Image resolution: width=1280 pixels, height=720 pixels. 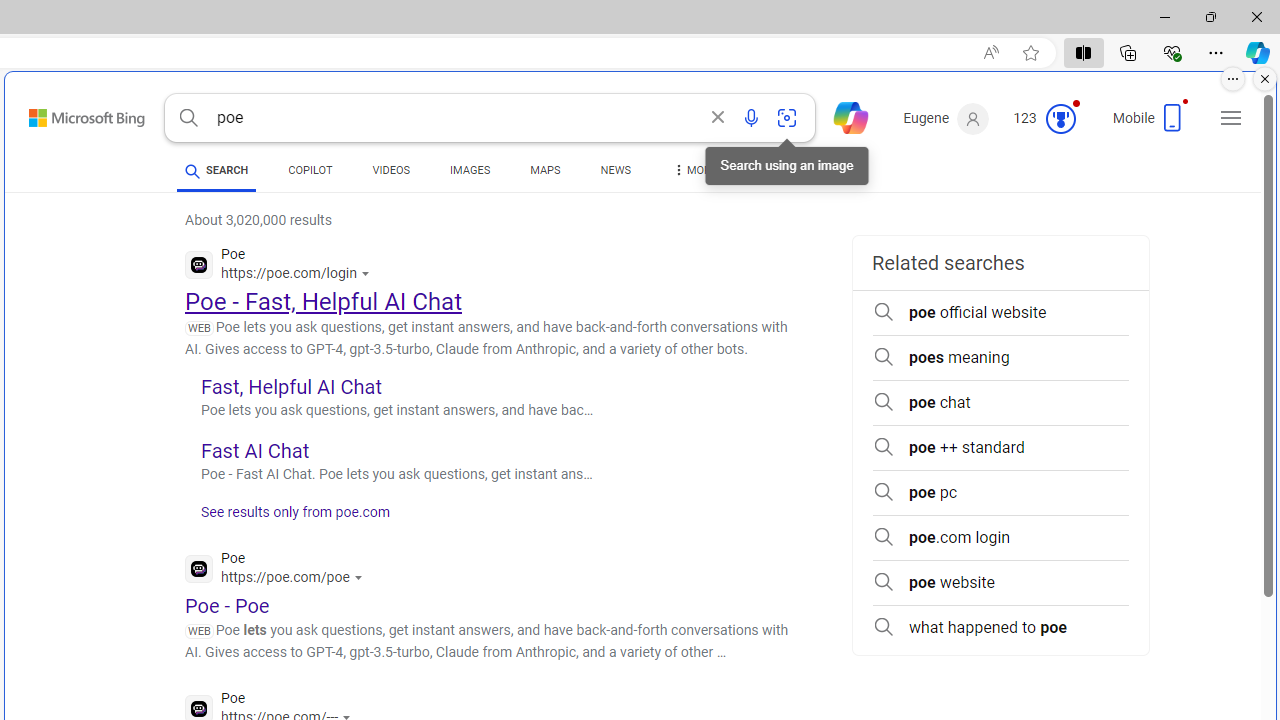 I want to click on MORE, so click(x=693, y=174).